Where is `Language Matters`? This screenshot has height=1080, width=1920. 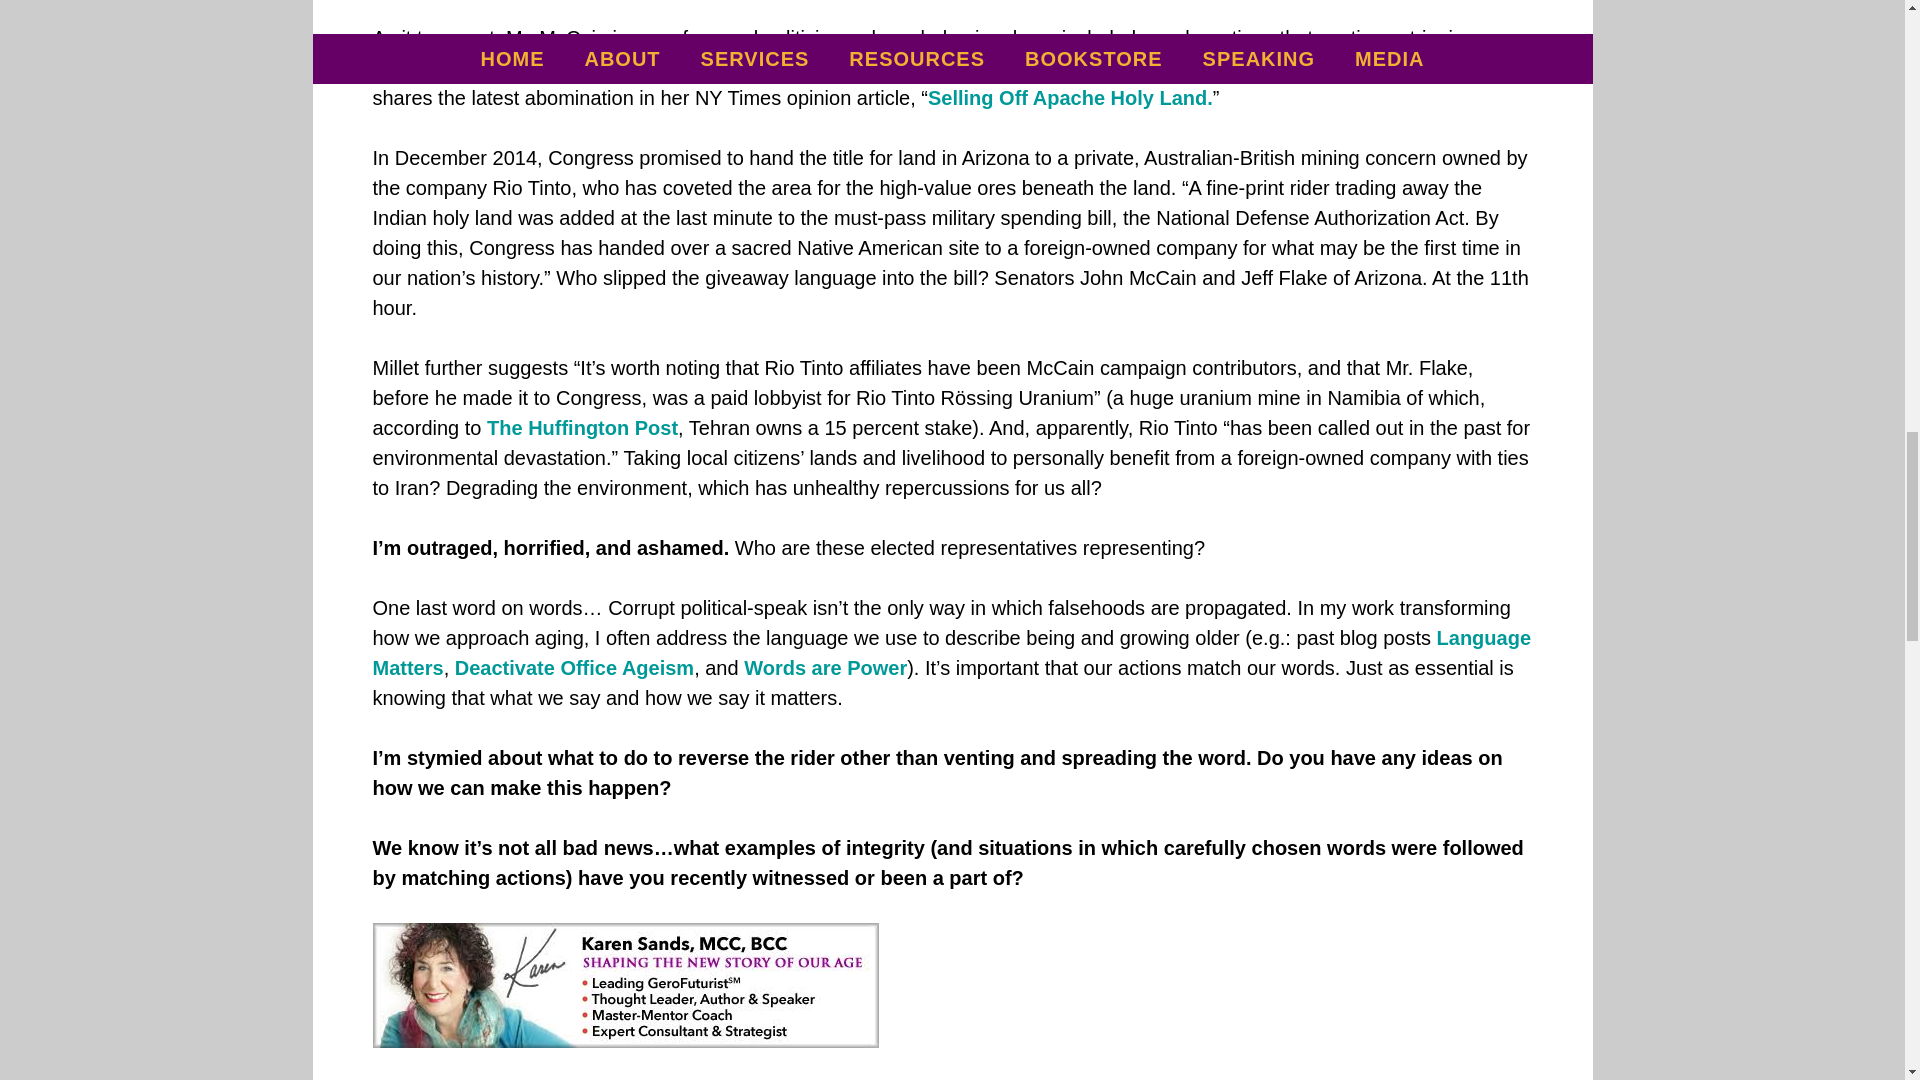 Language Matters is located at coordinates (951, 653).